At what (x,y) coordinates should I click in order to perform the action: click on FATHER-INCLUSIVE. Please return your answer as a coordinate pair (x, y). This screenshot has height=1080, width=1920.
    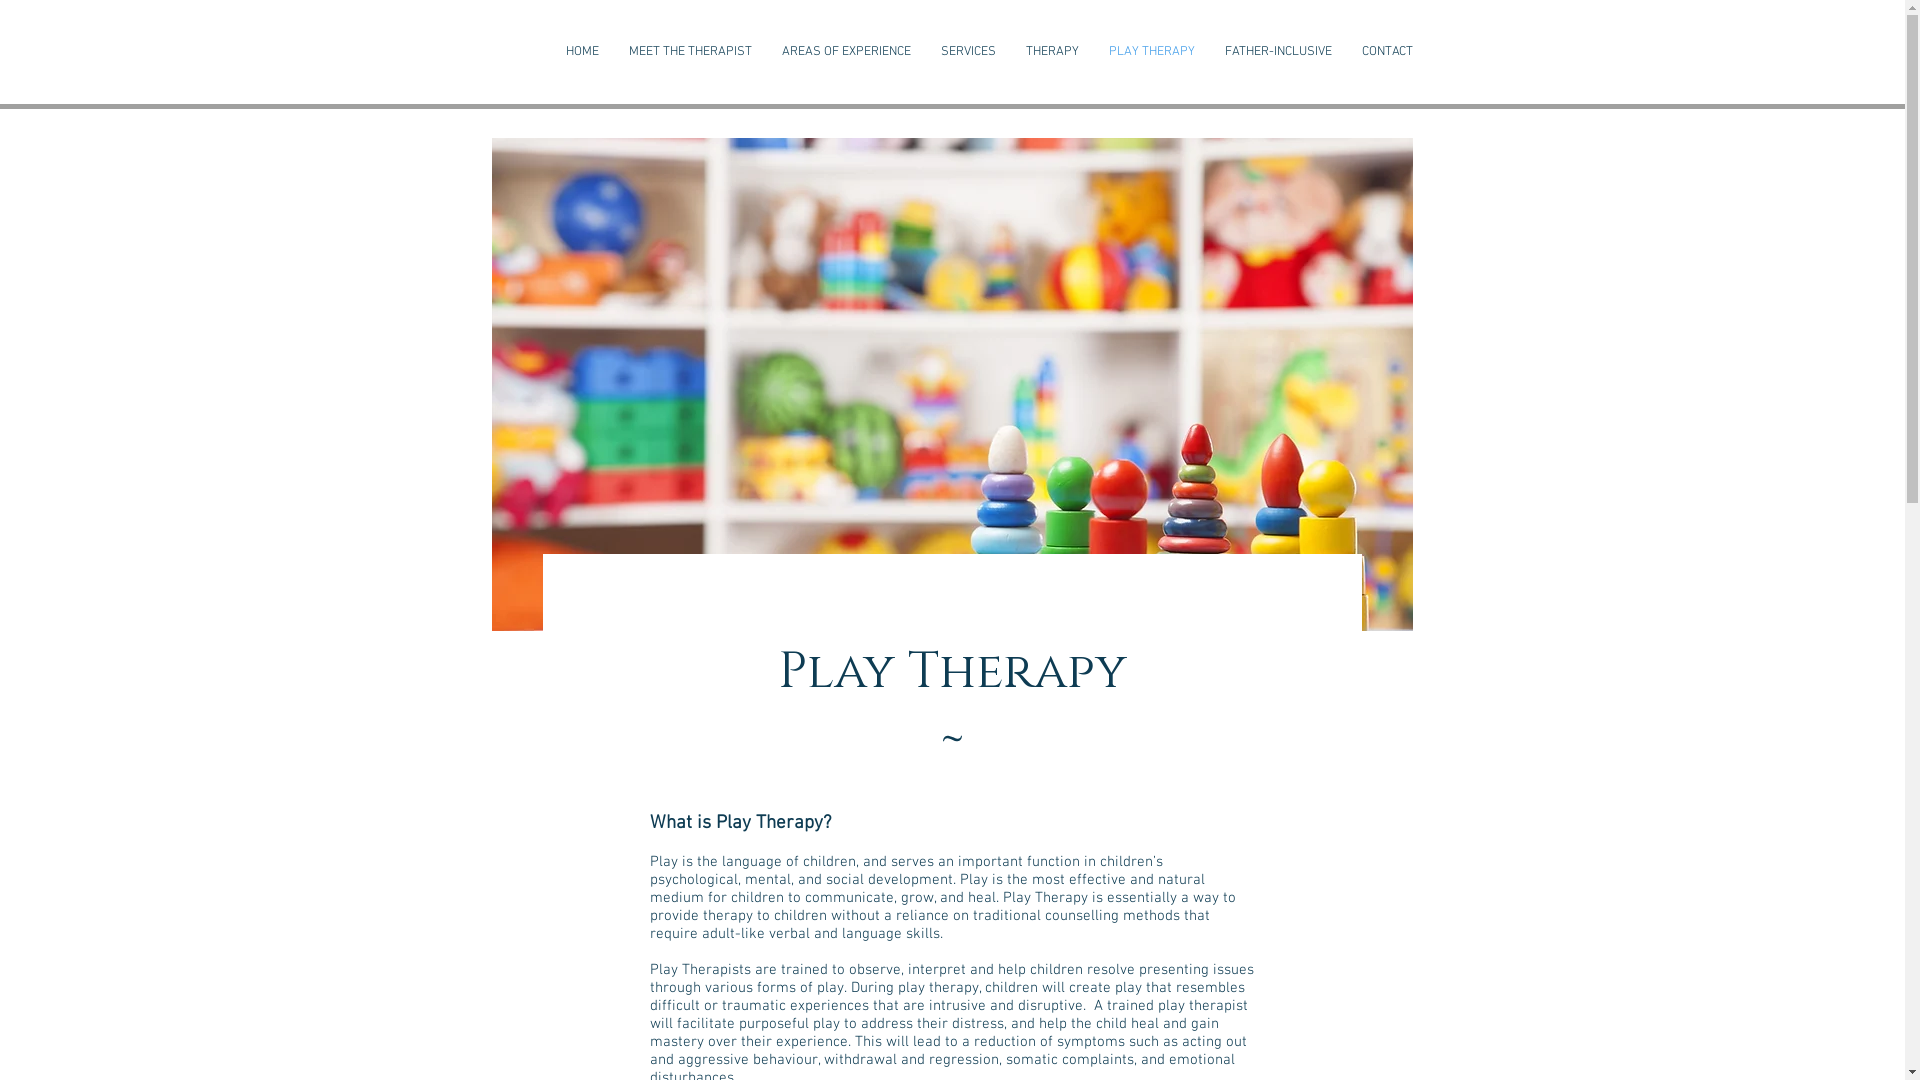
    Looking at the image, I should click on (1278, 52).